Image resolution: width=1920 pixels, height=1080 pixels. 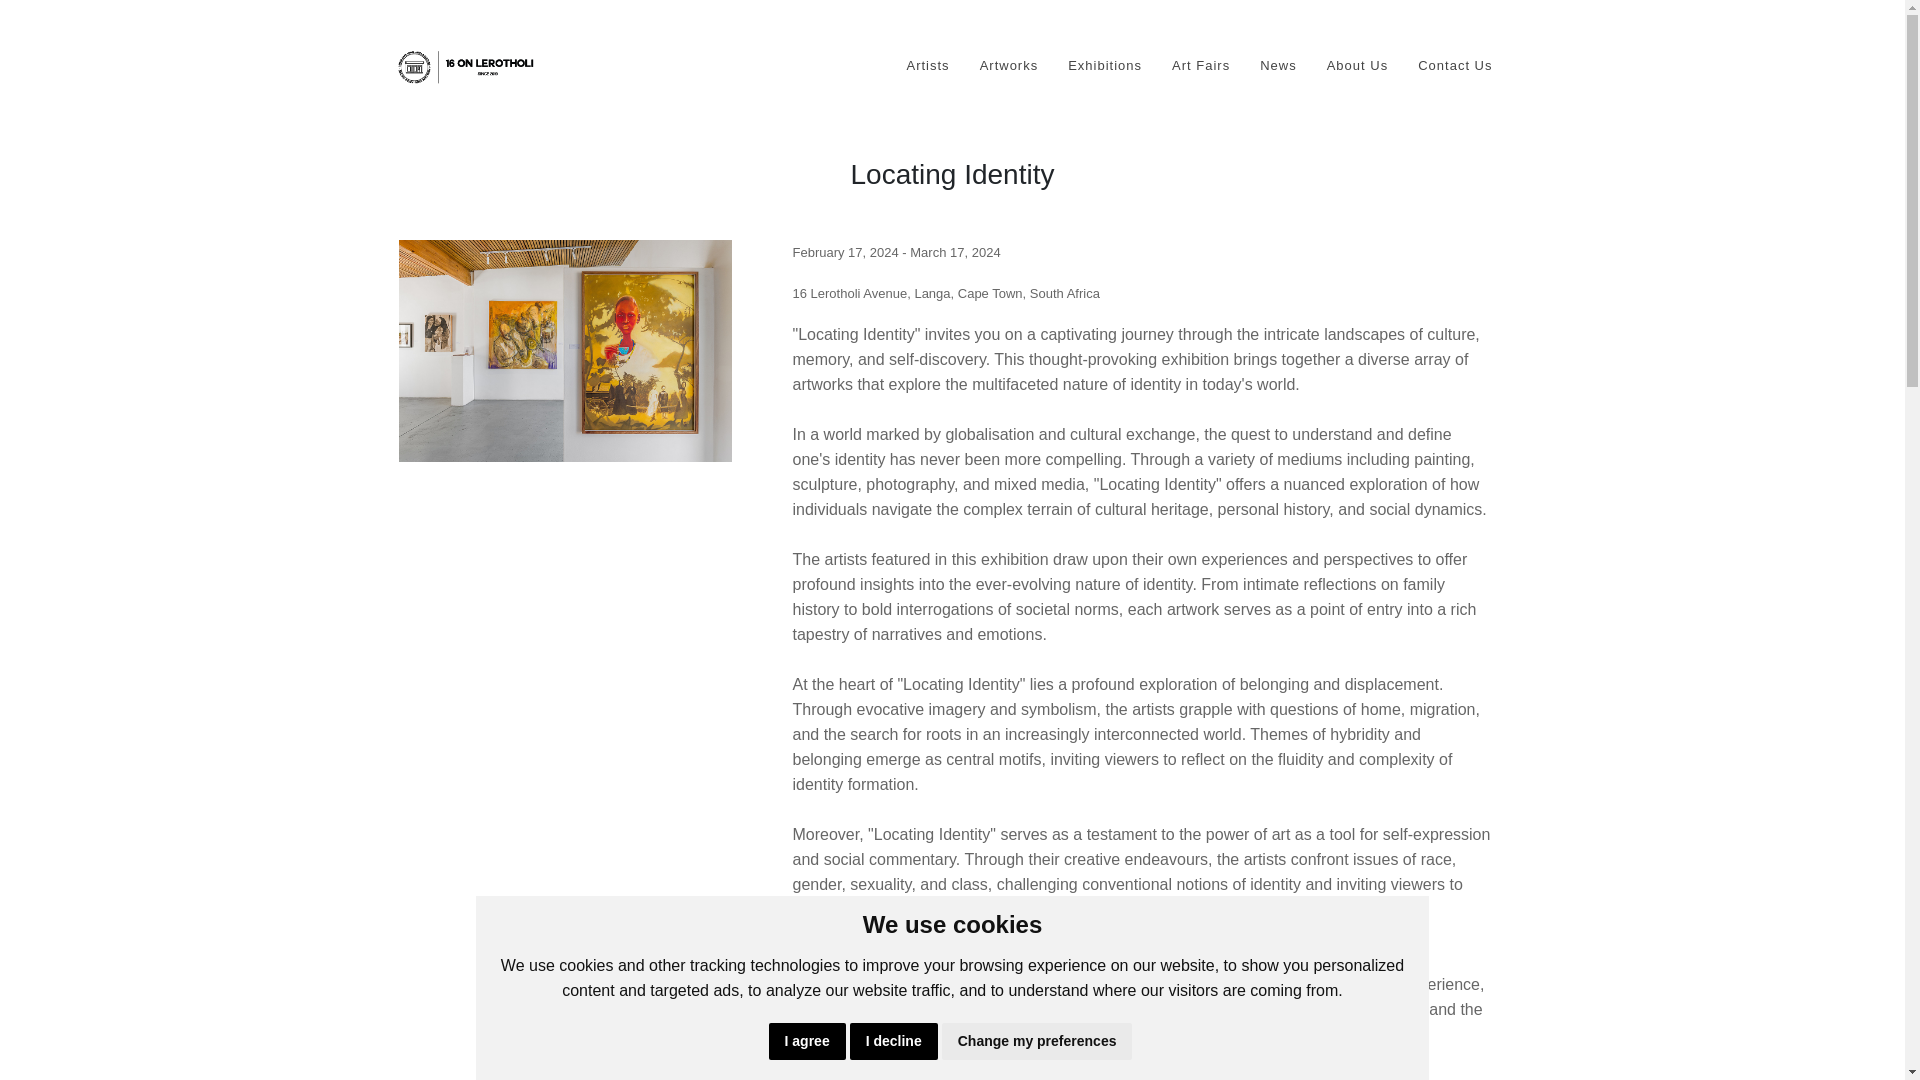 I want to click on Artists, so click(x=927, y=66).